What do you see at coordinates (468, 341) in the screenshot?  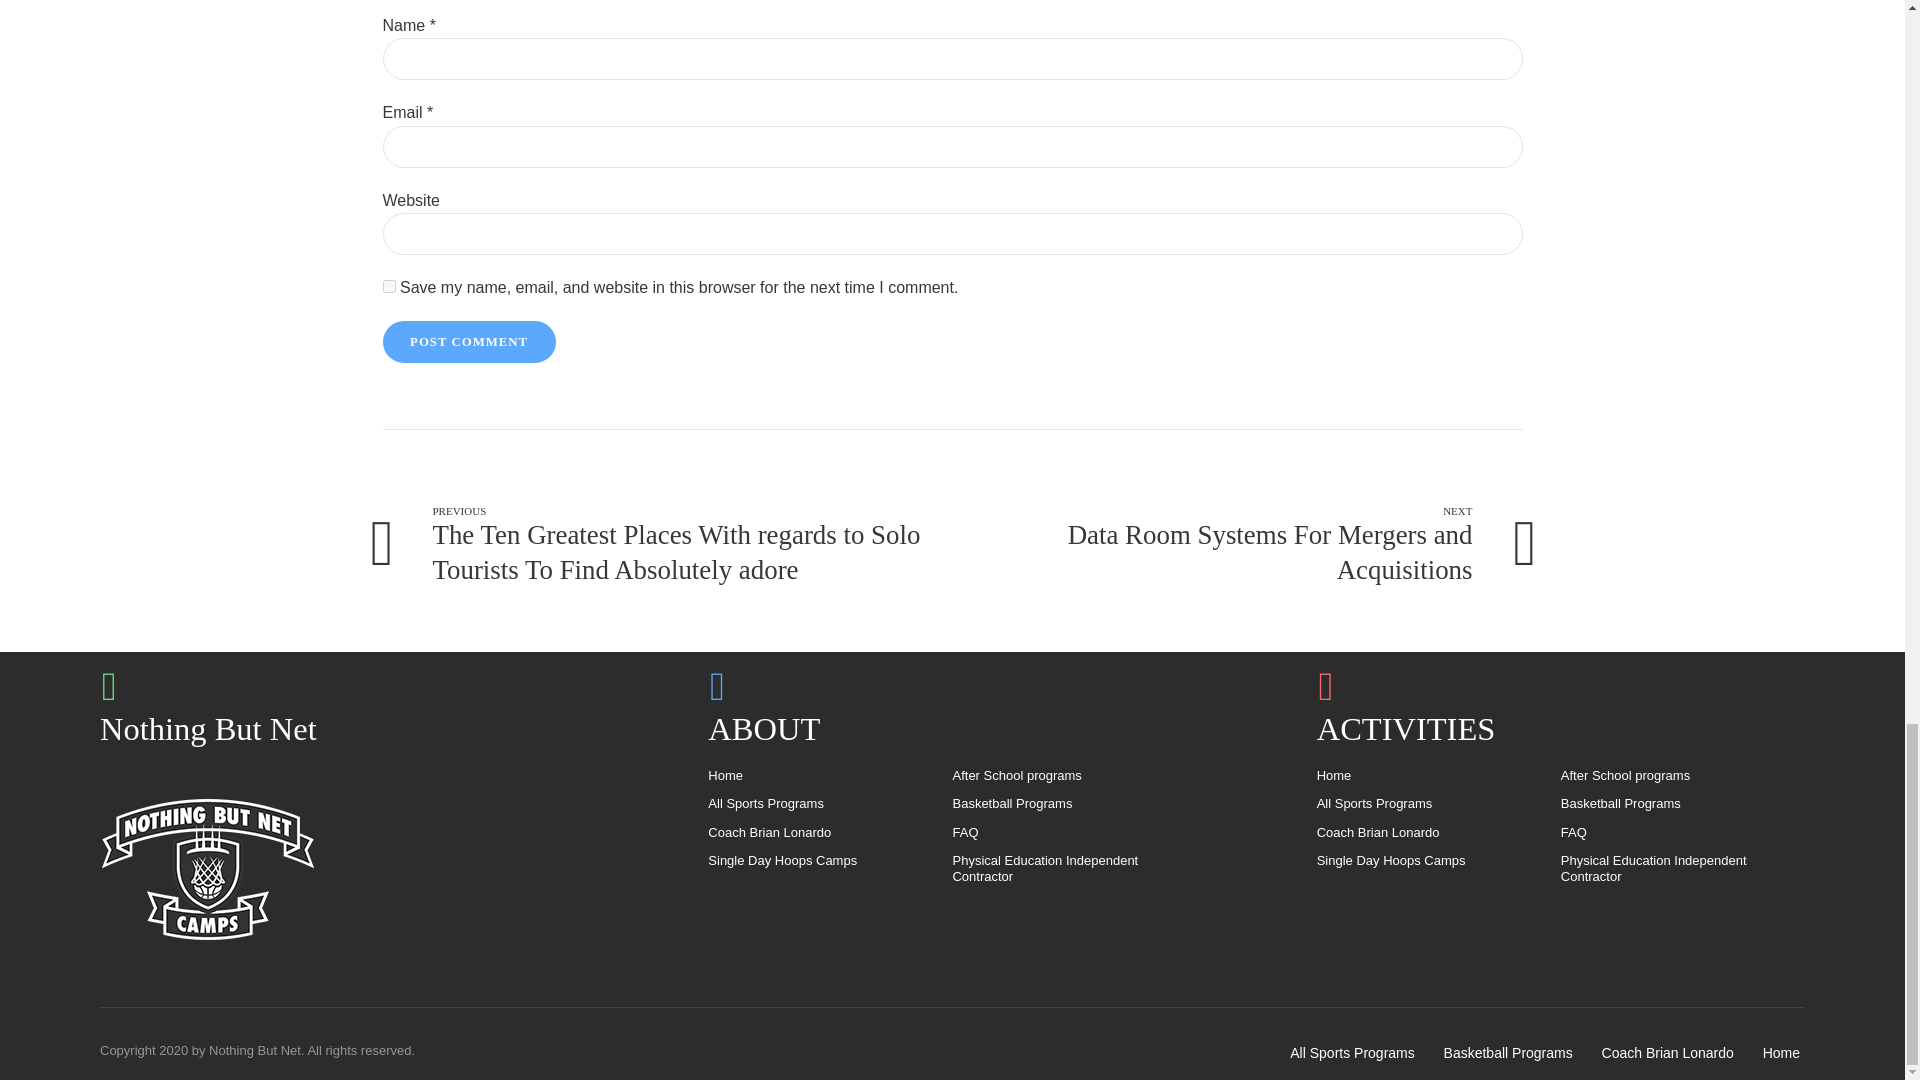 I see `POST COMMENT` at bounding box center [468, 341].